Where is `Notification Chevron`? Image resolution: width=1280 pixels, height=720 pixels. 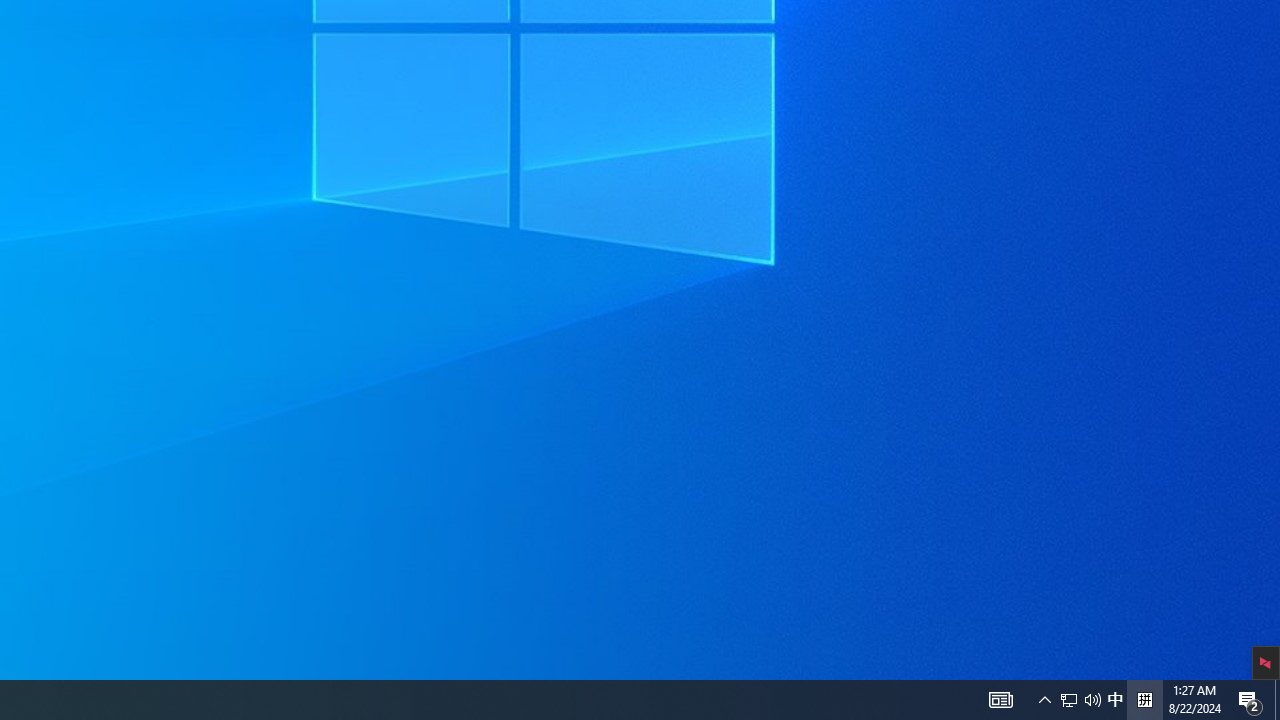
Notification Chevron is located at coordinates (1000, 700).